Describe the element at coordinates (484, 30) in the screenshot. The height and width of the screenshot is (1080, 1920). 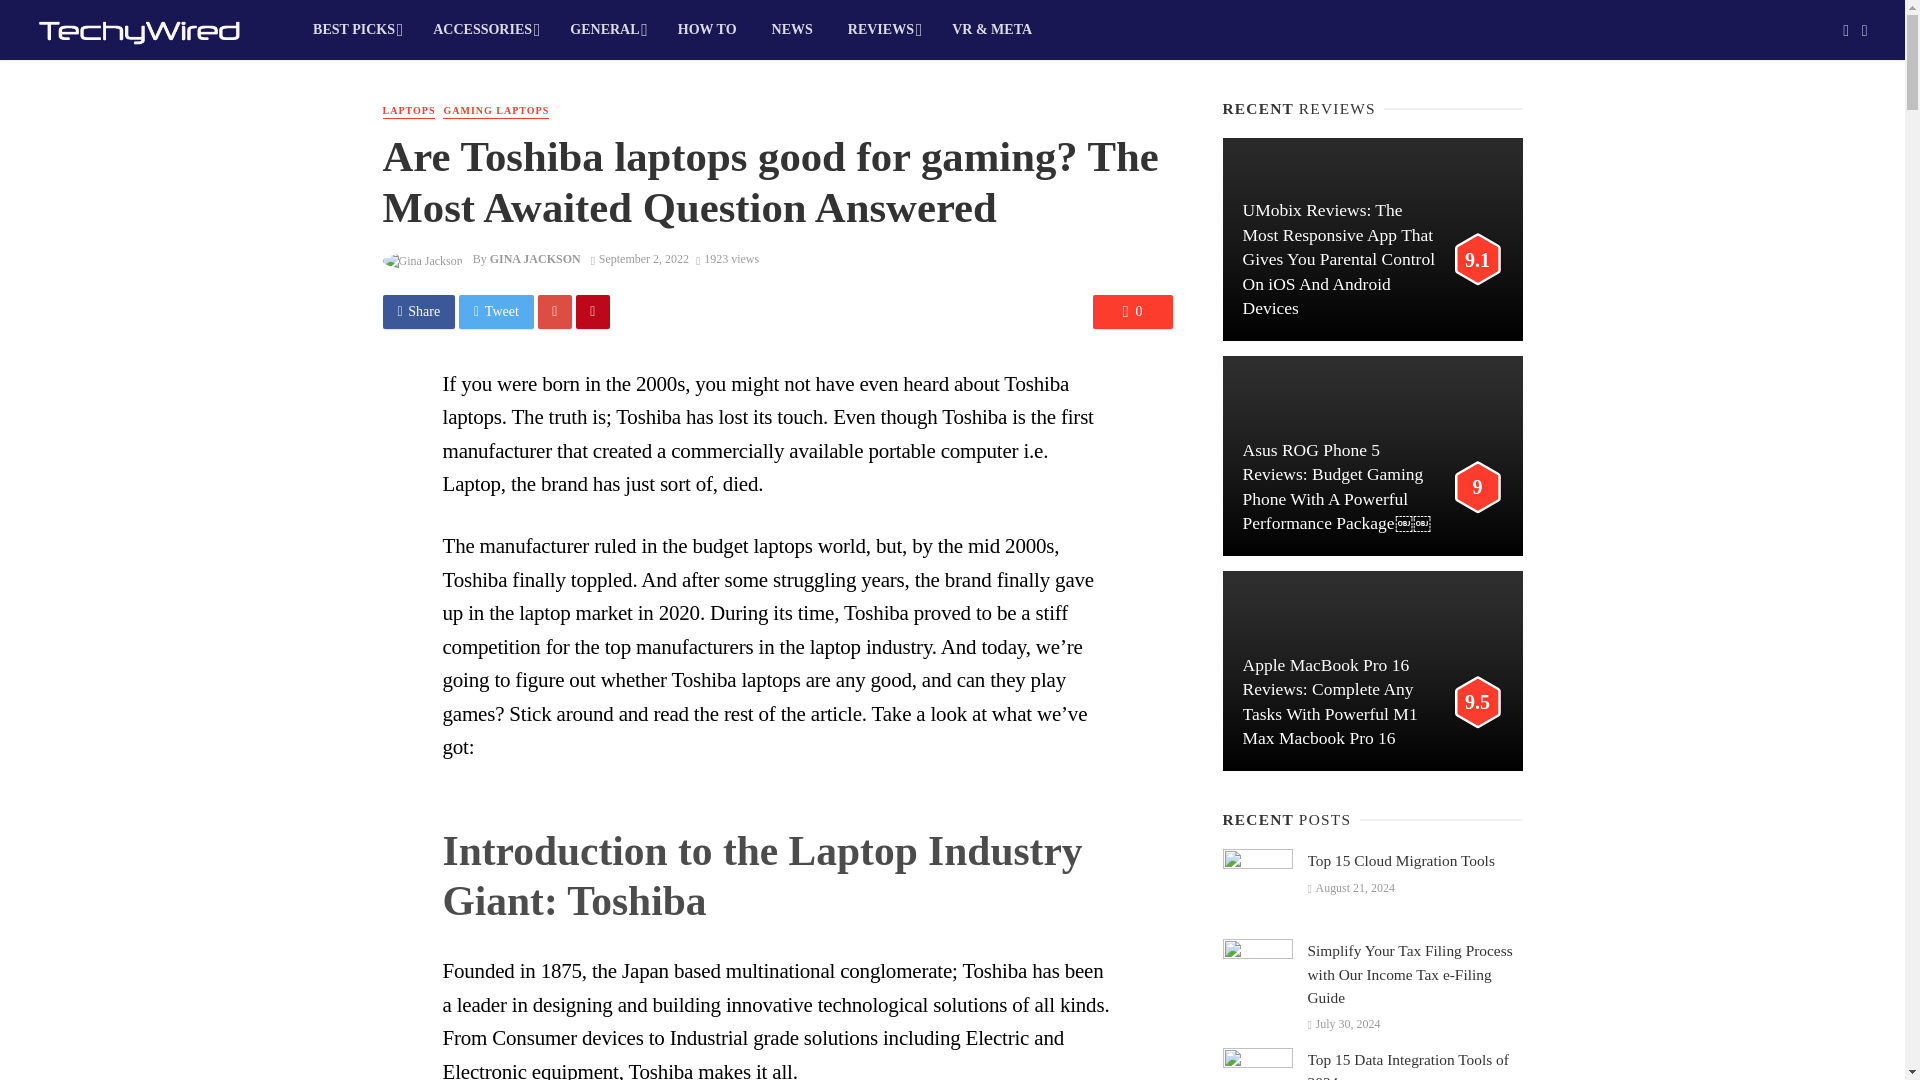
I see `ACCESSORIES` at that location.